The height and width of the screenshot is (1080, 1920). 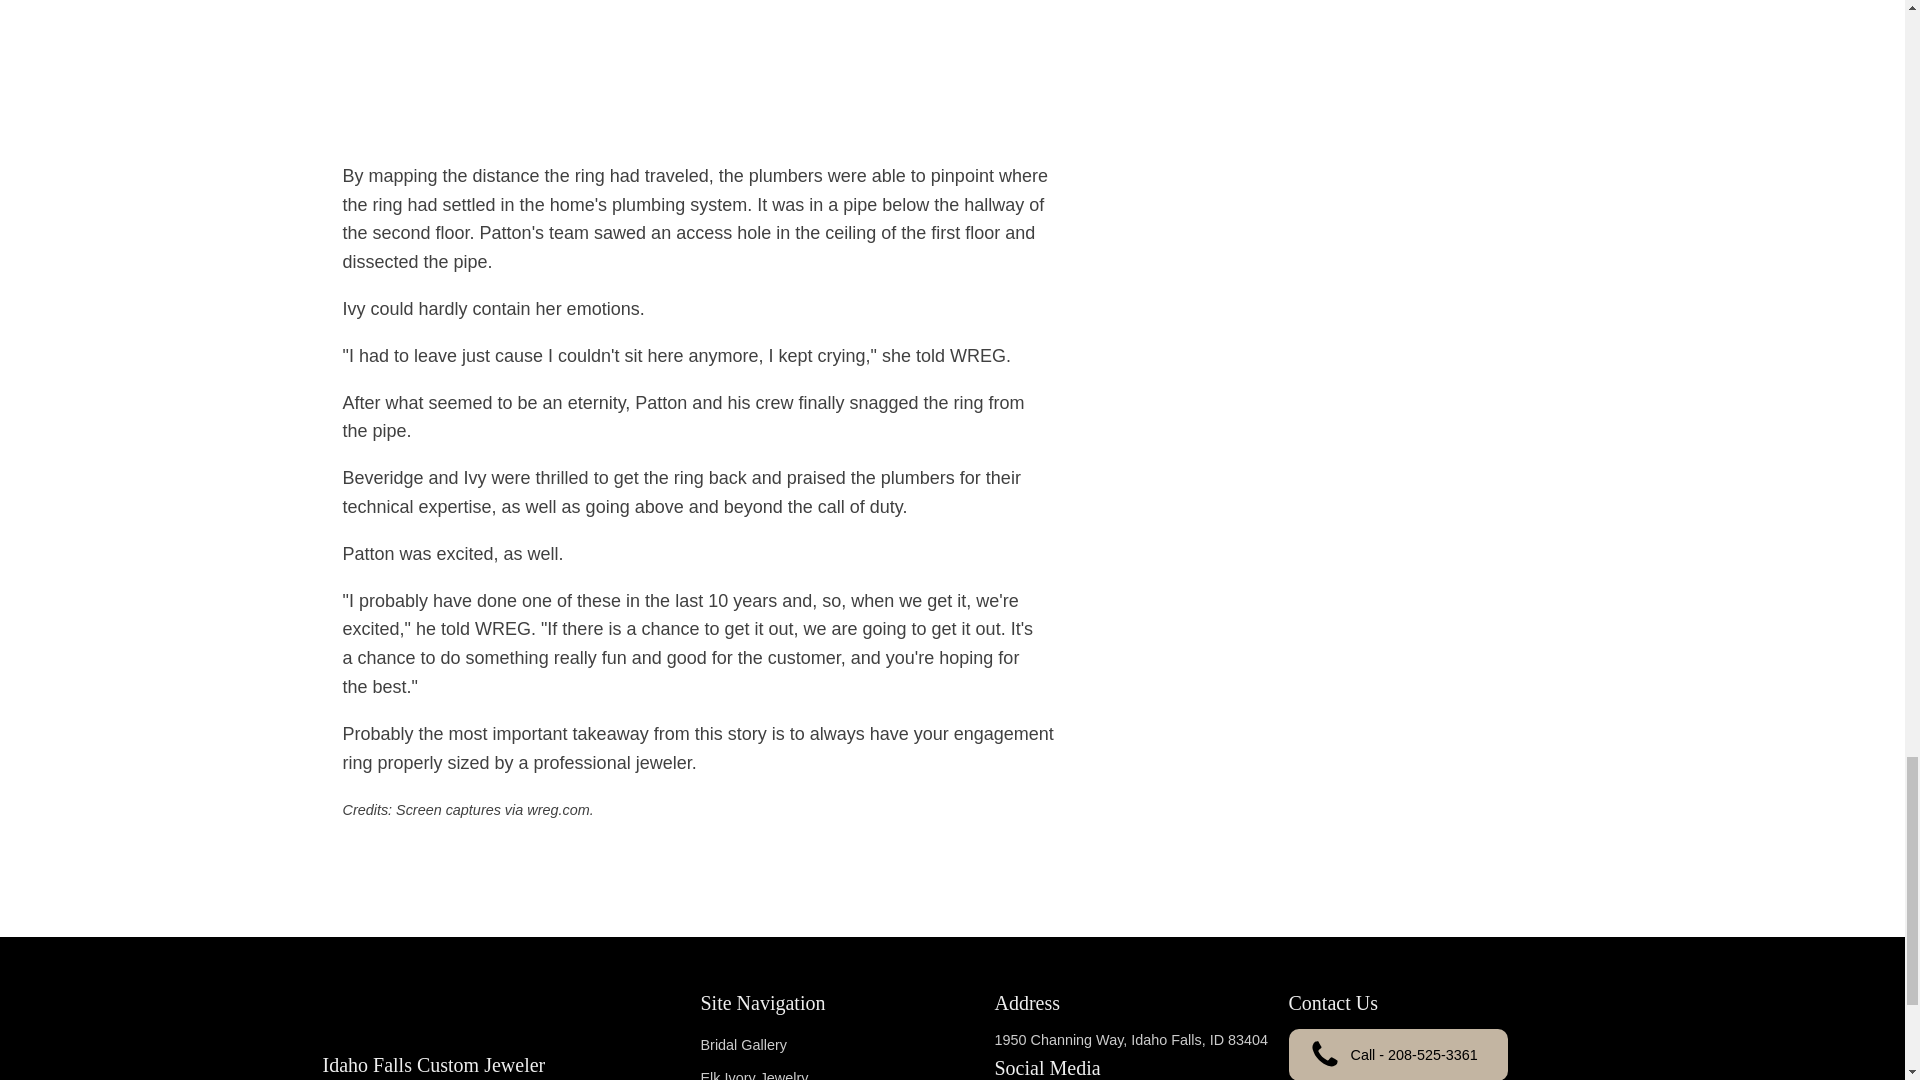 I want to click on Call - 208-525-3361, so click(x=1398, y=1054).